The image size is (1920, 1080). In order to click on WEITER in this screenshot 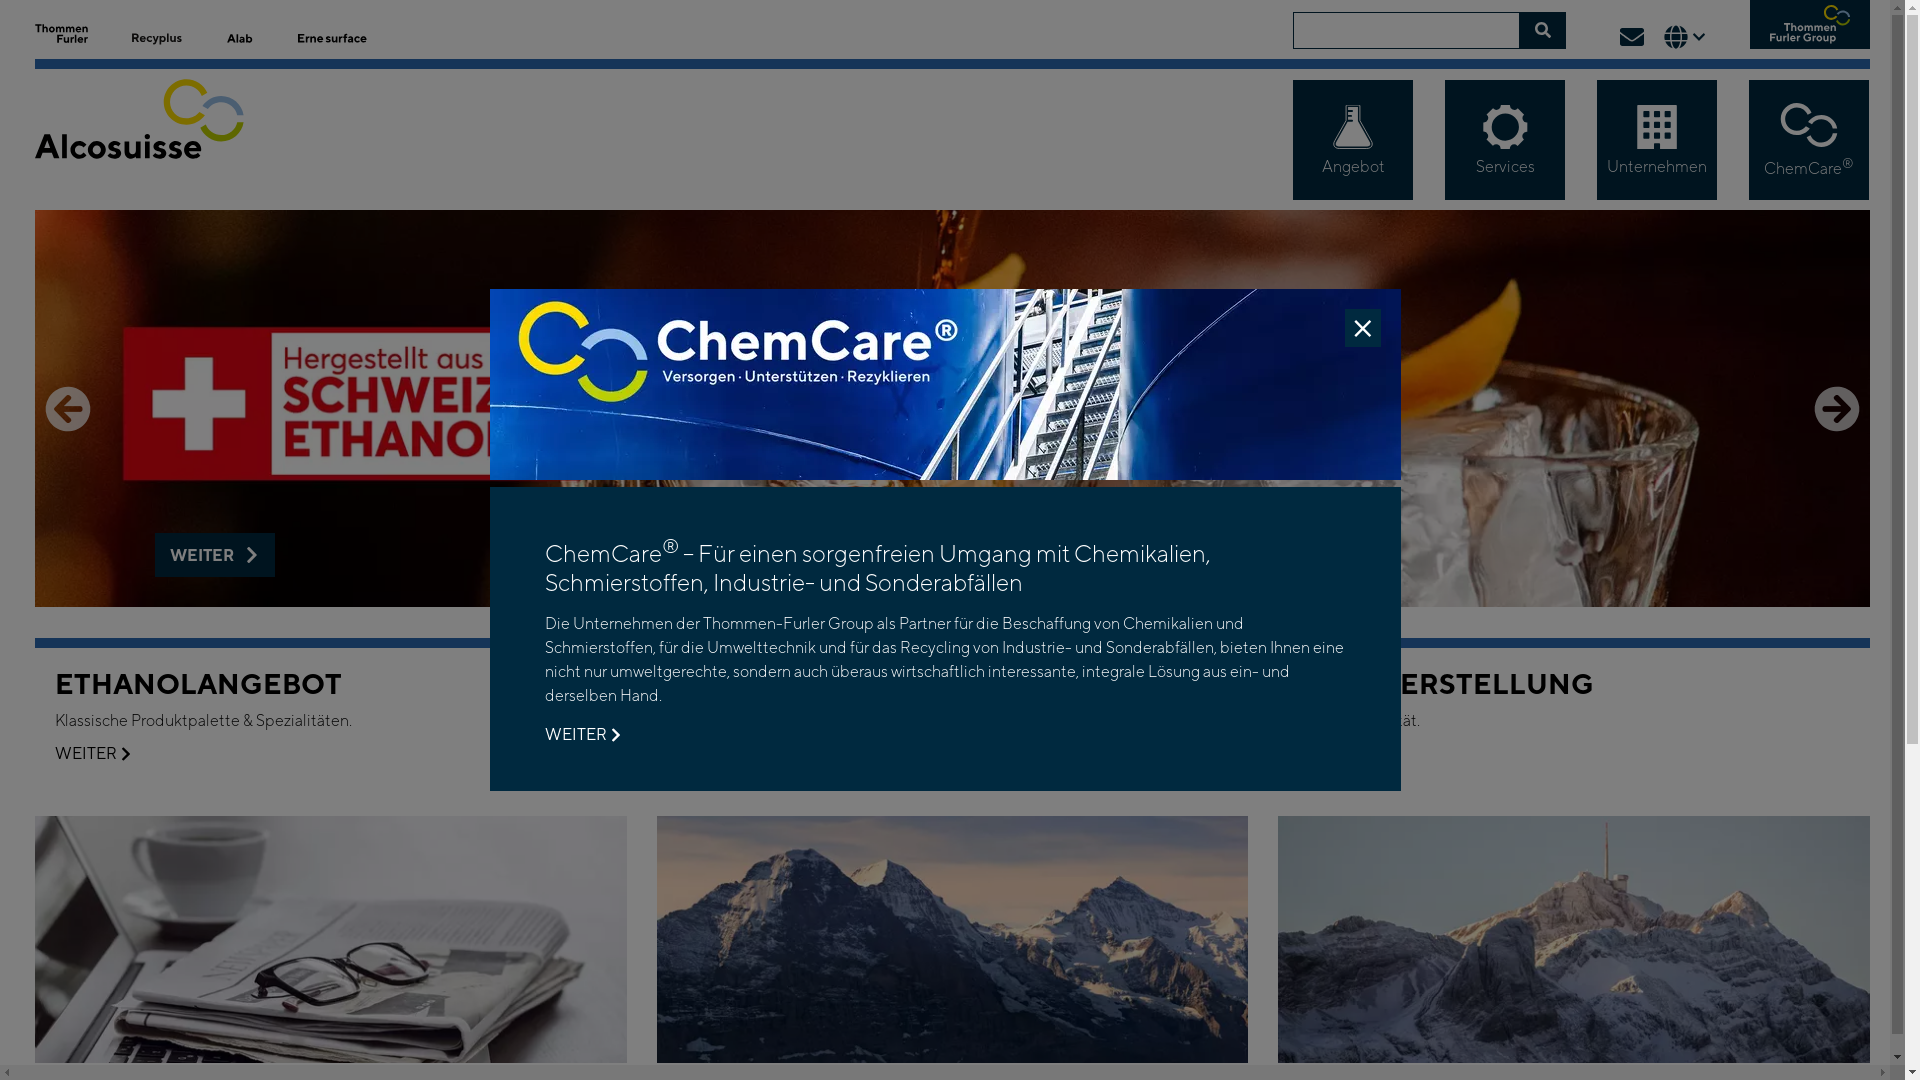, I will do `click(582, 735)`.